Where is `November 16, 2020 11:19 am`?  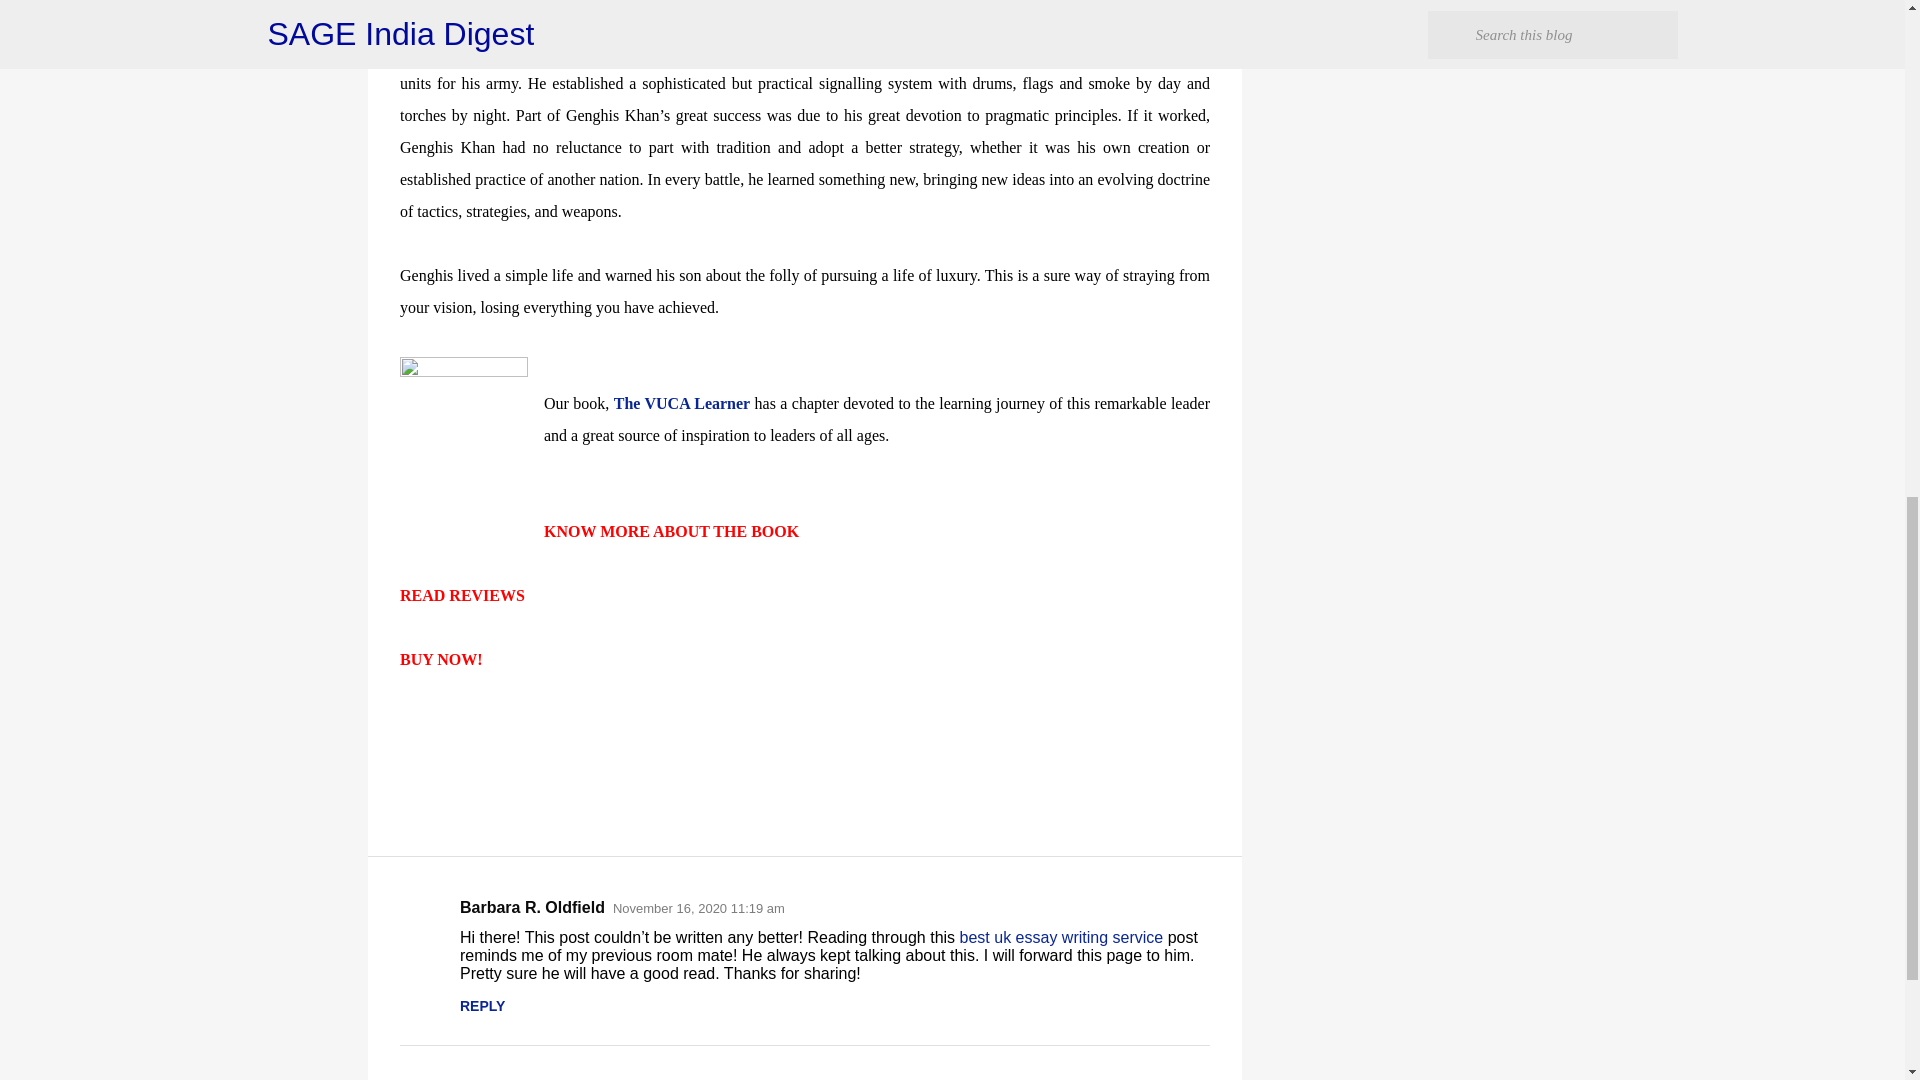 November 16, 2020 11:19 am is located at coordinates (698, 908).